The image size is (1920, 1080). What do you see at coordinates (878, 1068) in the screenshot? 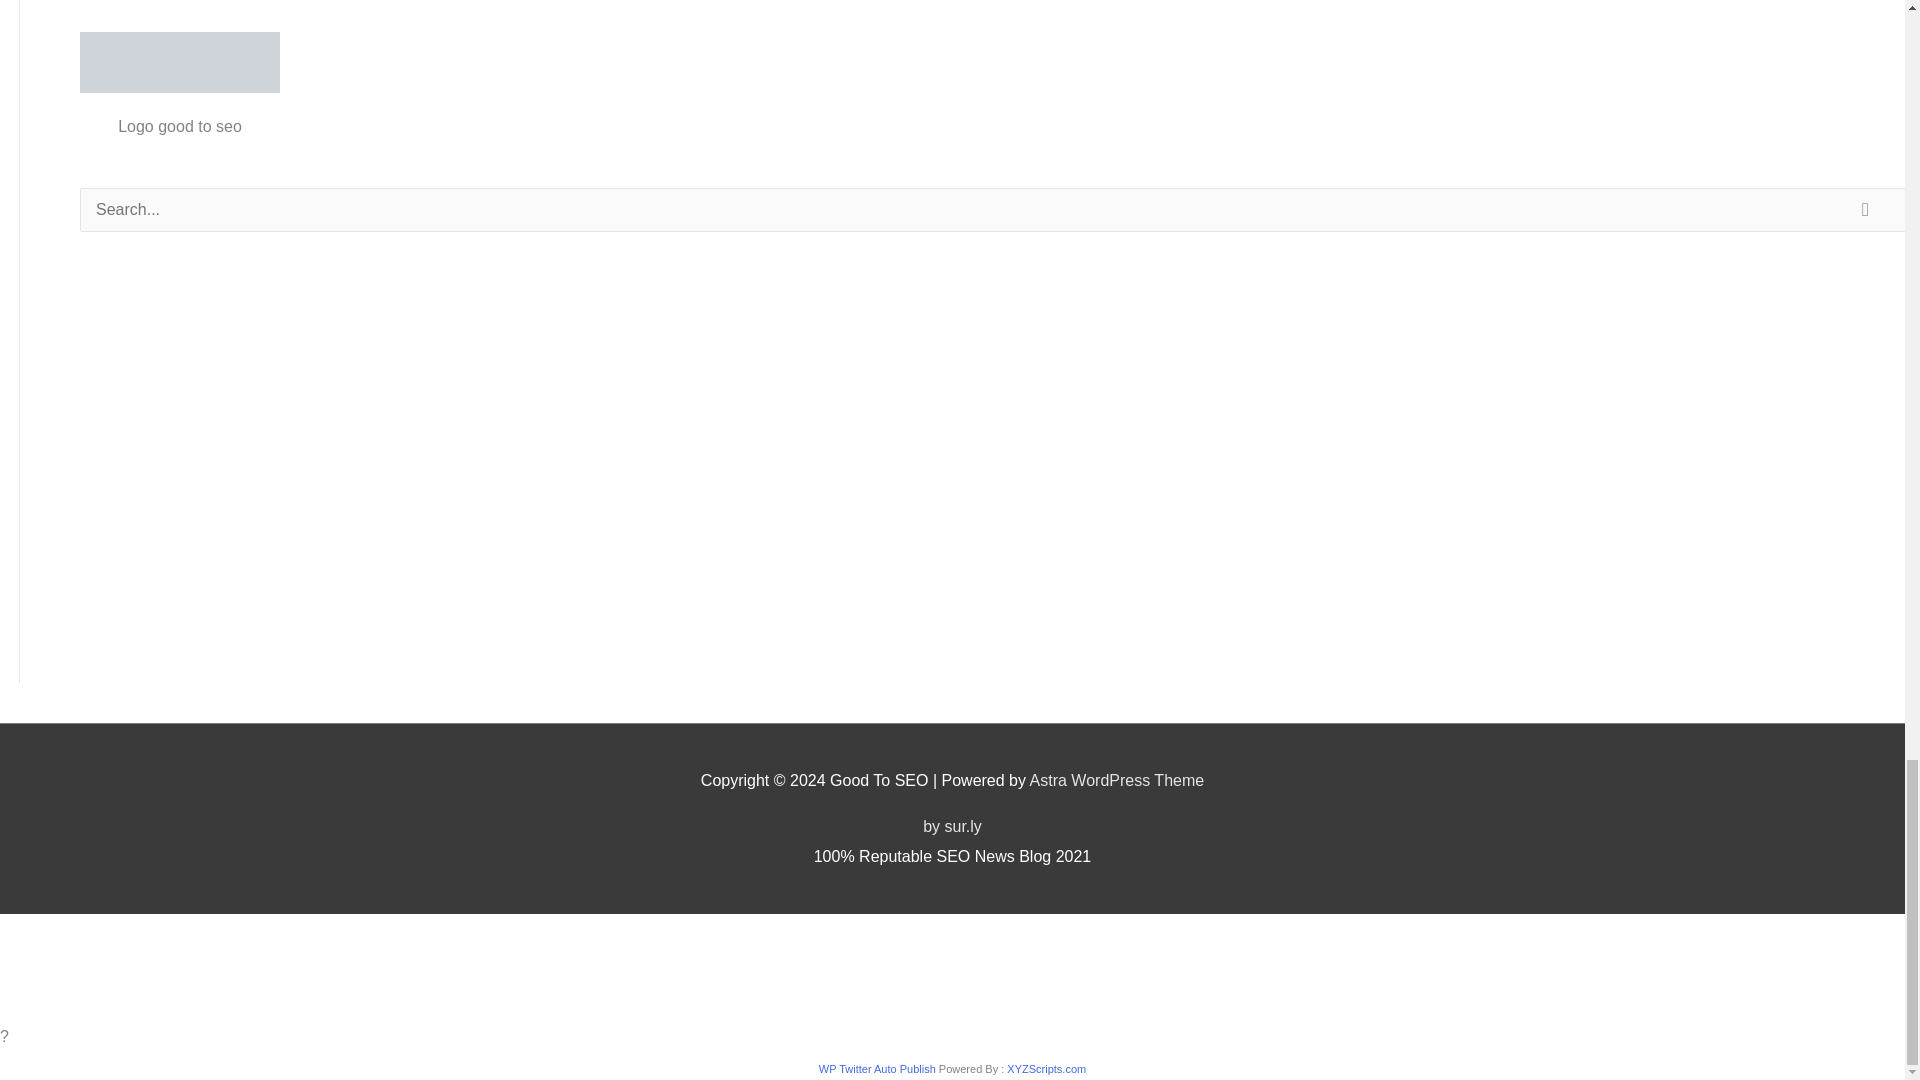
I see `WP Twitter Auto Publish` at bounding box center [878, 1068].